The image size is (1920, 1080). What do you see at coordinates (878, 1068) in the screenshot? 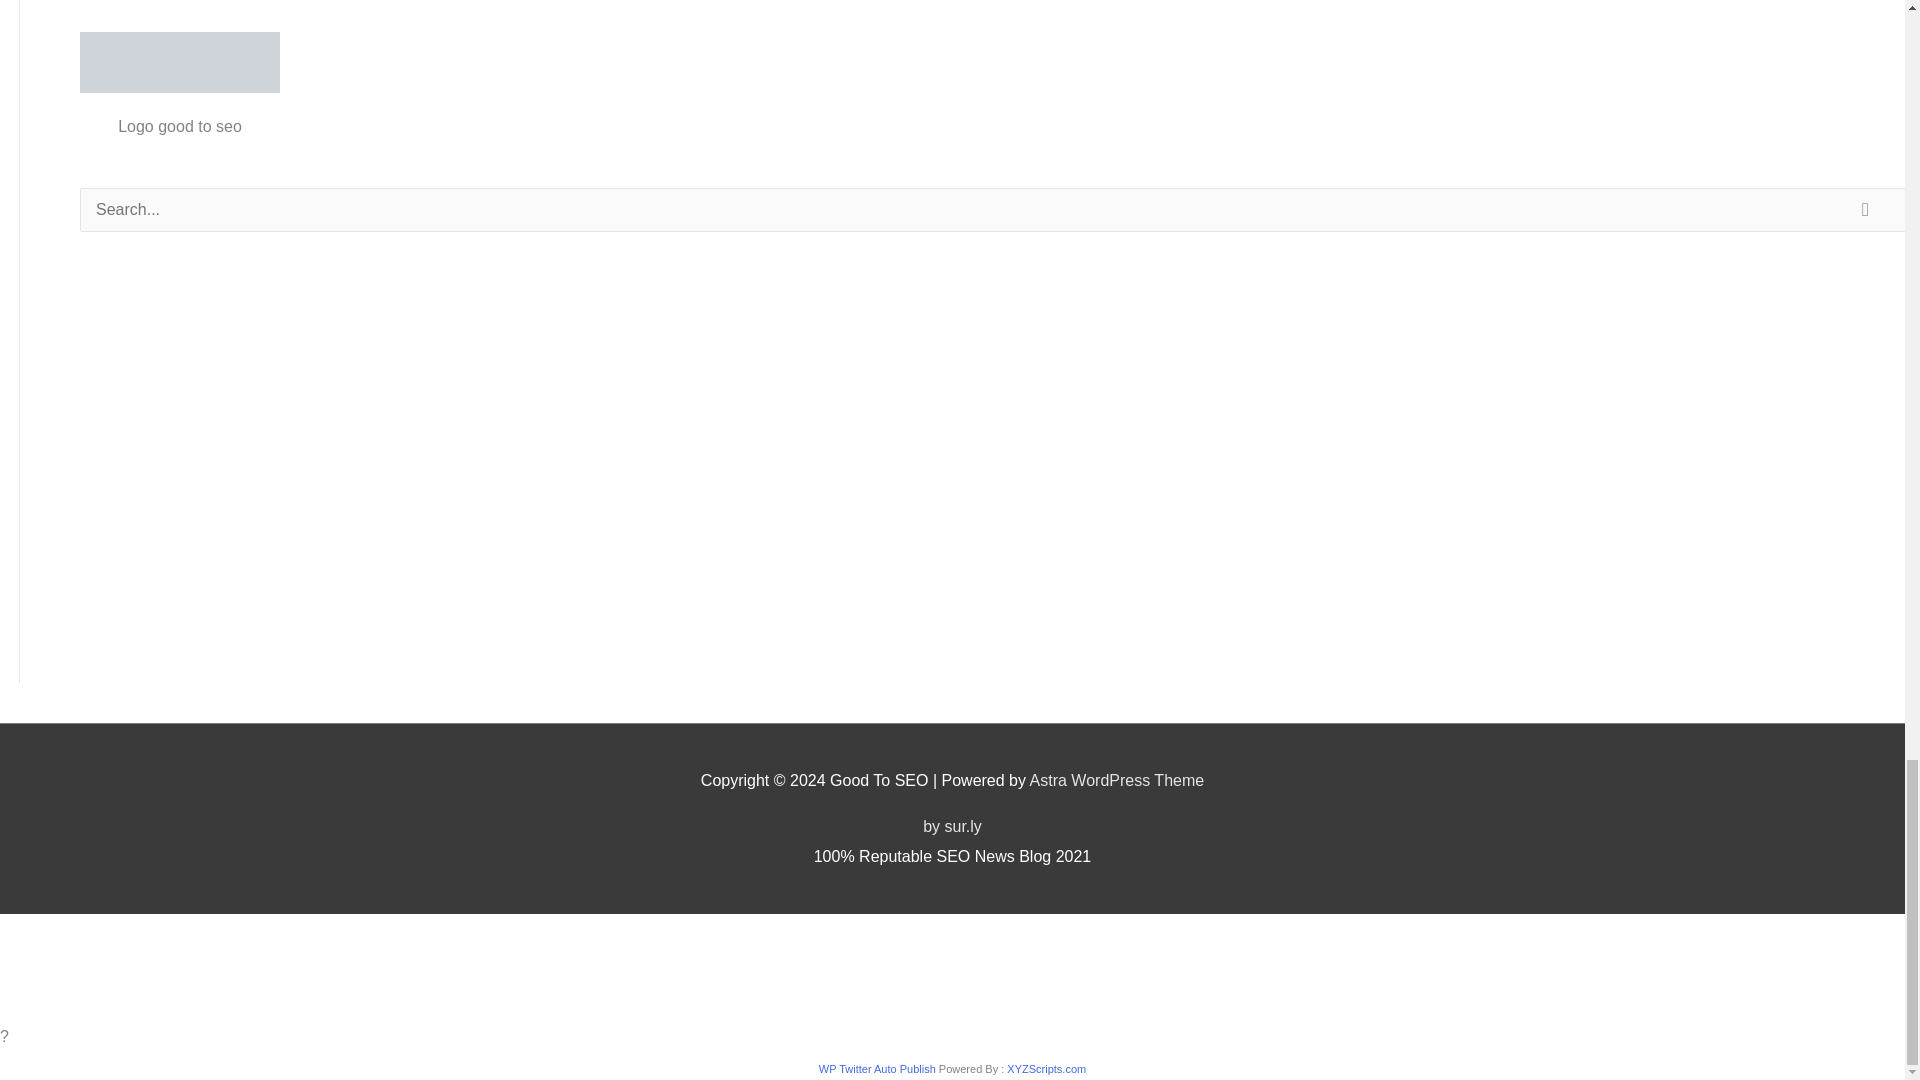
I see `WP Twitter Auto Publish` at bounding box center [878, 1068].